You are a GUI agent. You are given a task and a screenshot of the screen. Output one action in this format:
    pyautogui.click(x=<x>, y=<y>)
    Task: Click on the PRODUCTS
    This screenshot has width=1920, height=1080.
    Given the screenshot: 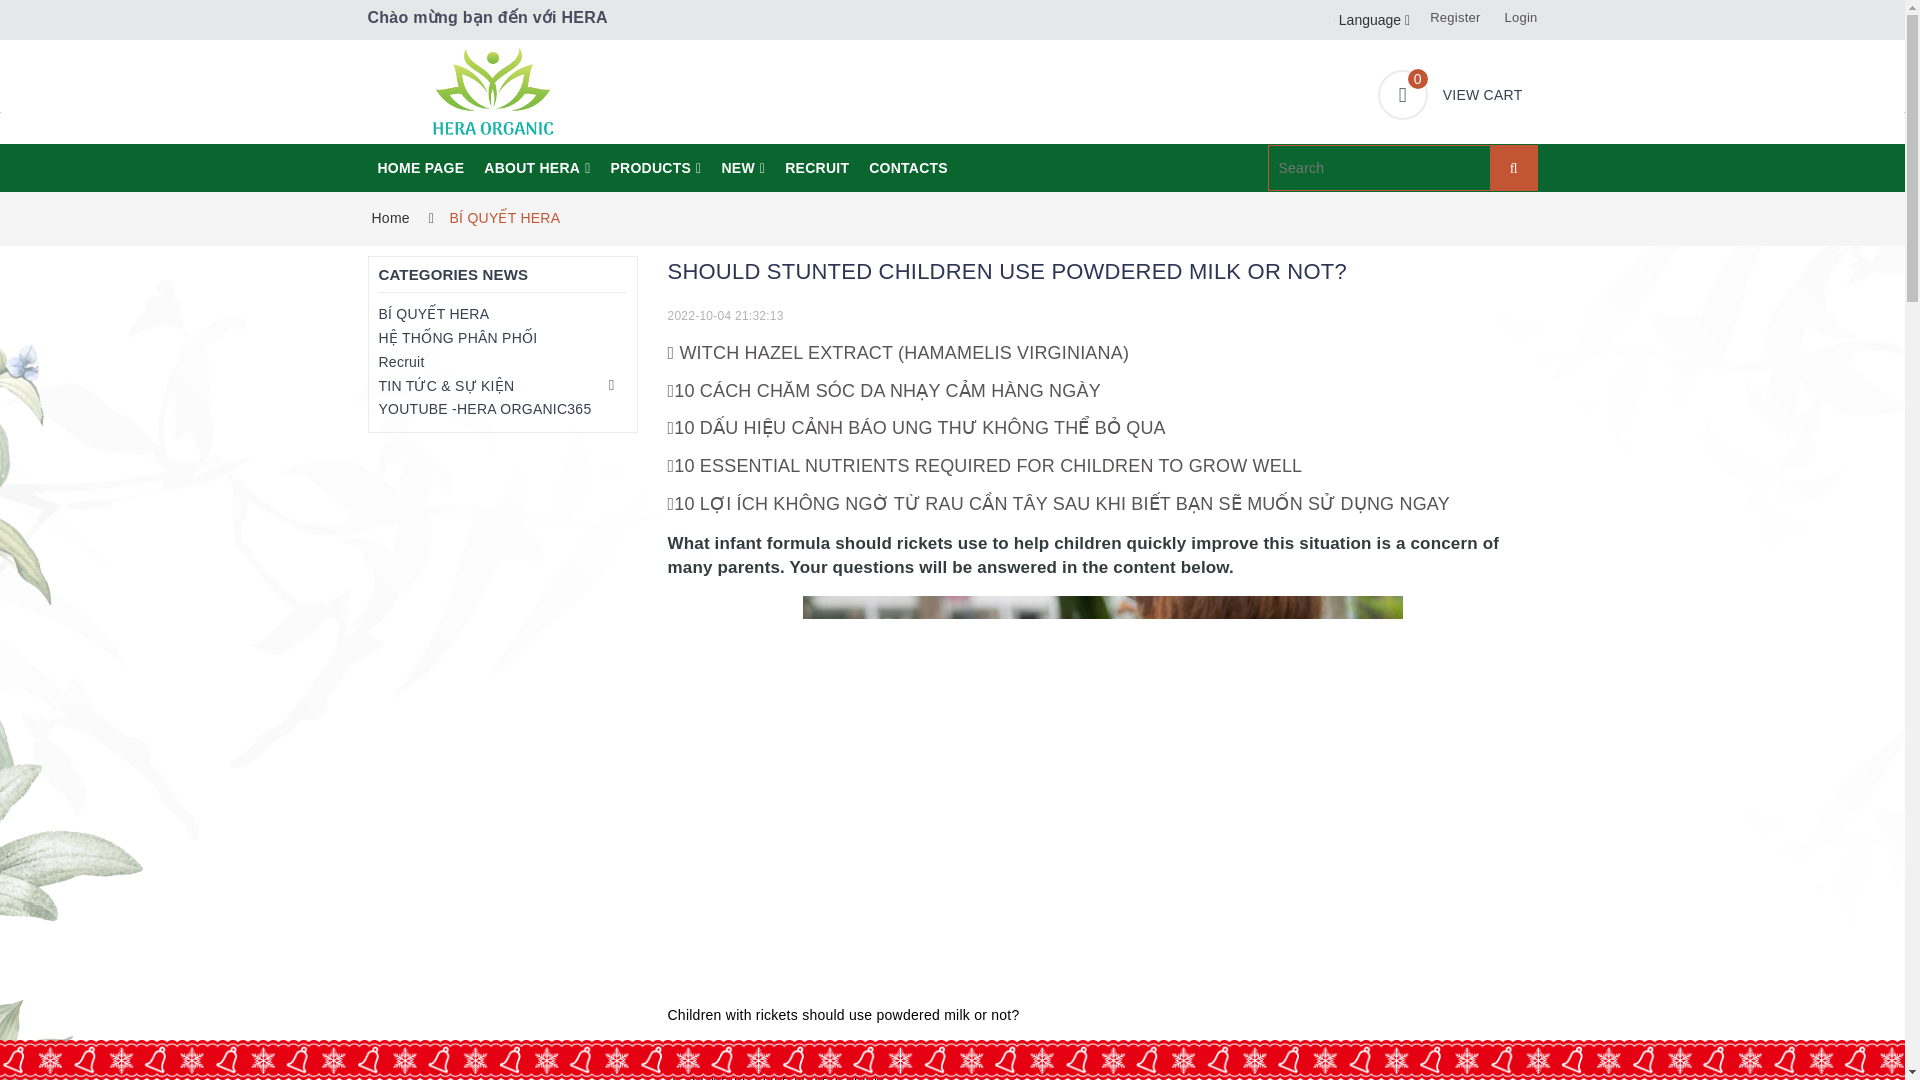 What is the action you would take?
    pyautogui.click(x=536, y=168)
    